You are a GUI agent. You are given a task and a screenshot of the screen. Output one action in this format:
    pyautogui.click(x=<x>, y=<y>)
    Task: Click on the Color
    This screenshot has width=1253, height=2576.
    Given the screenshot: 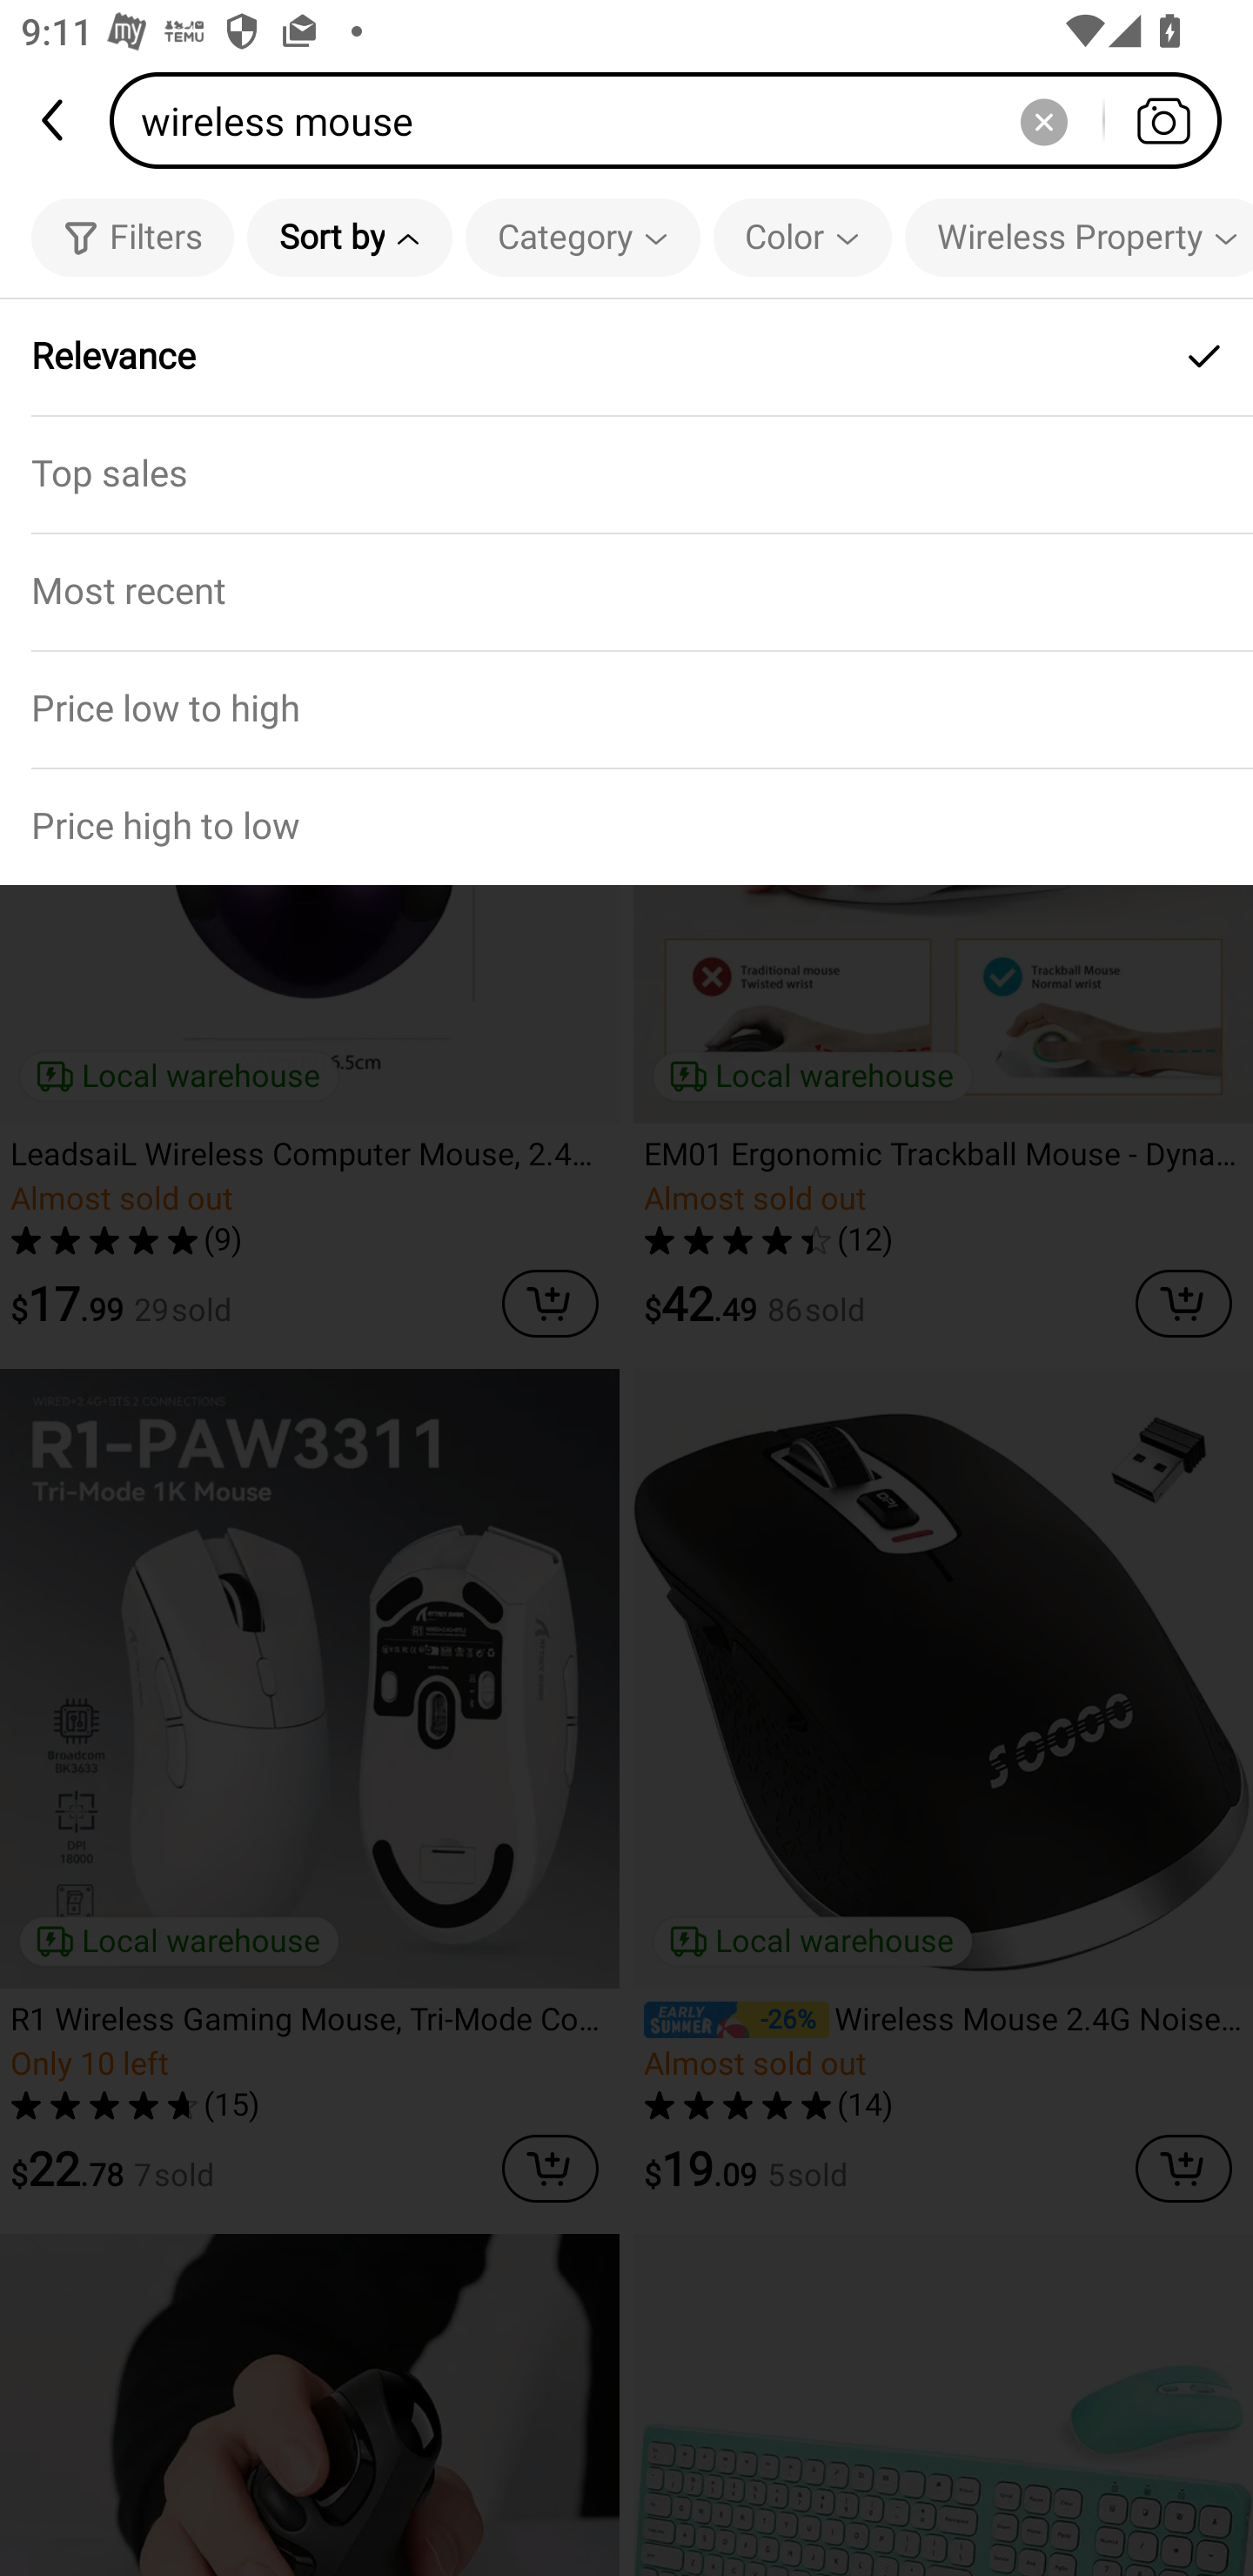 What is the action you would take?
    pyautogui.click(x=802, y=237)
    